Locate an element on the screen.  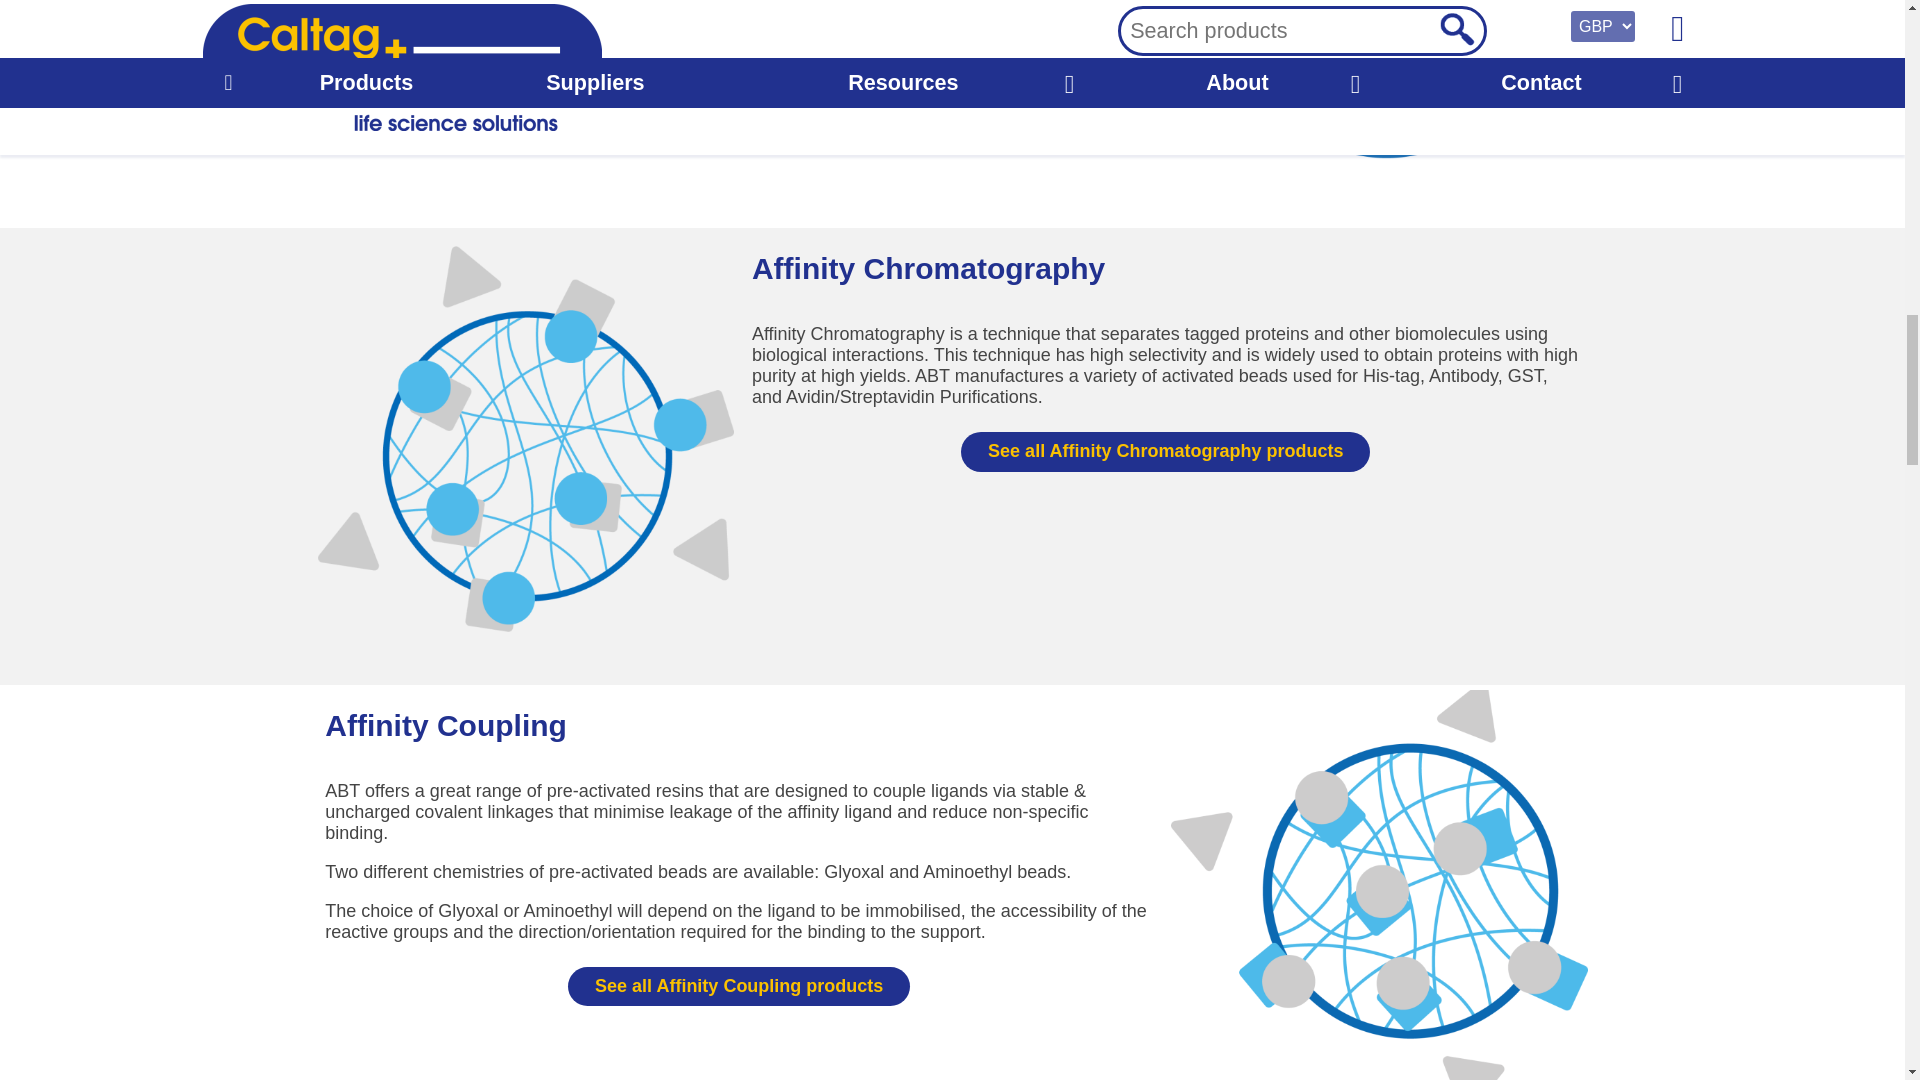
Affinity Coupling is located at coordinates (1379, 885).